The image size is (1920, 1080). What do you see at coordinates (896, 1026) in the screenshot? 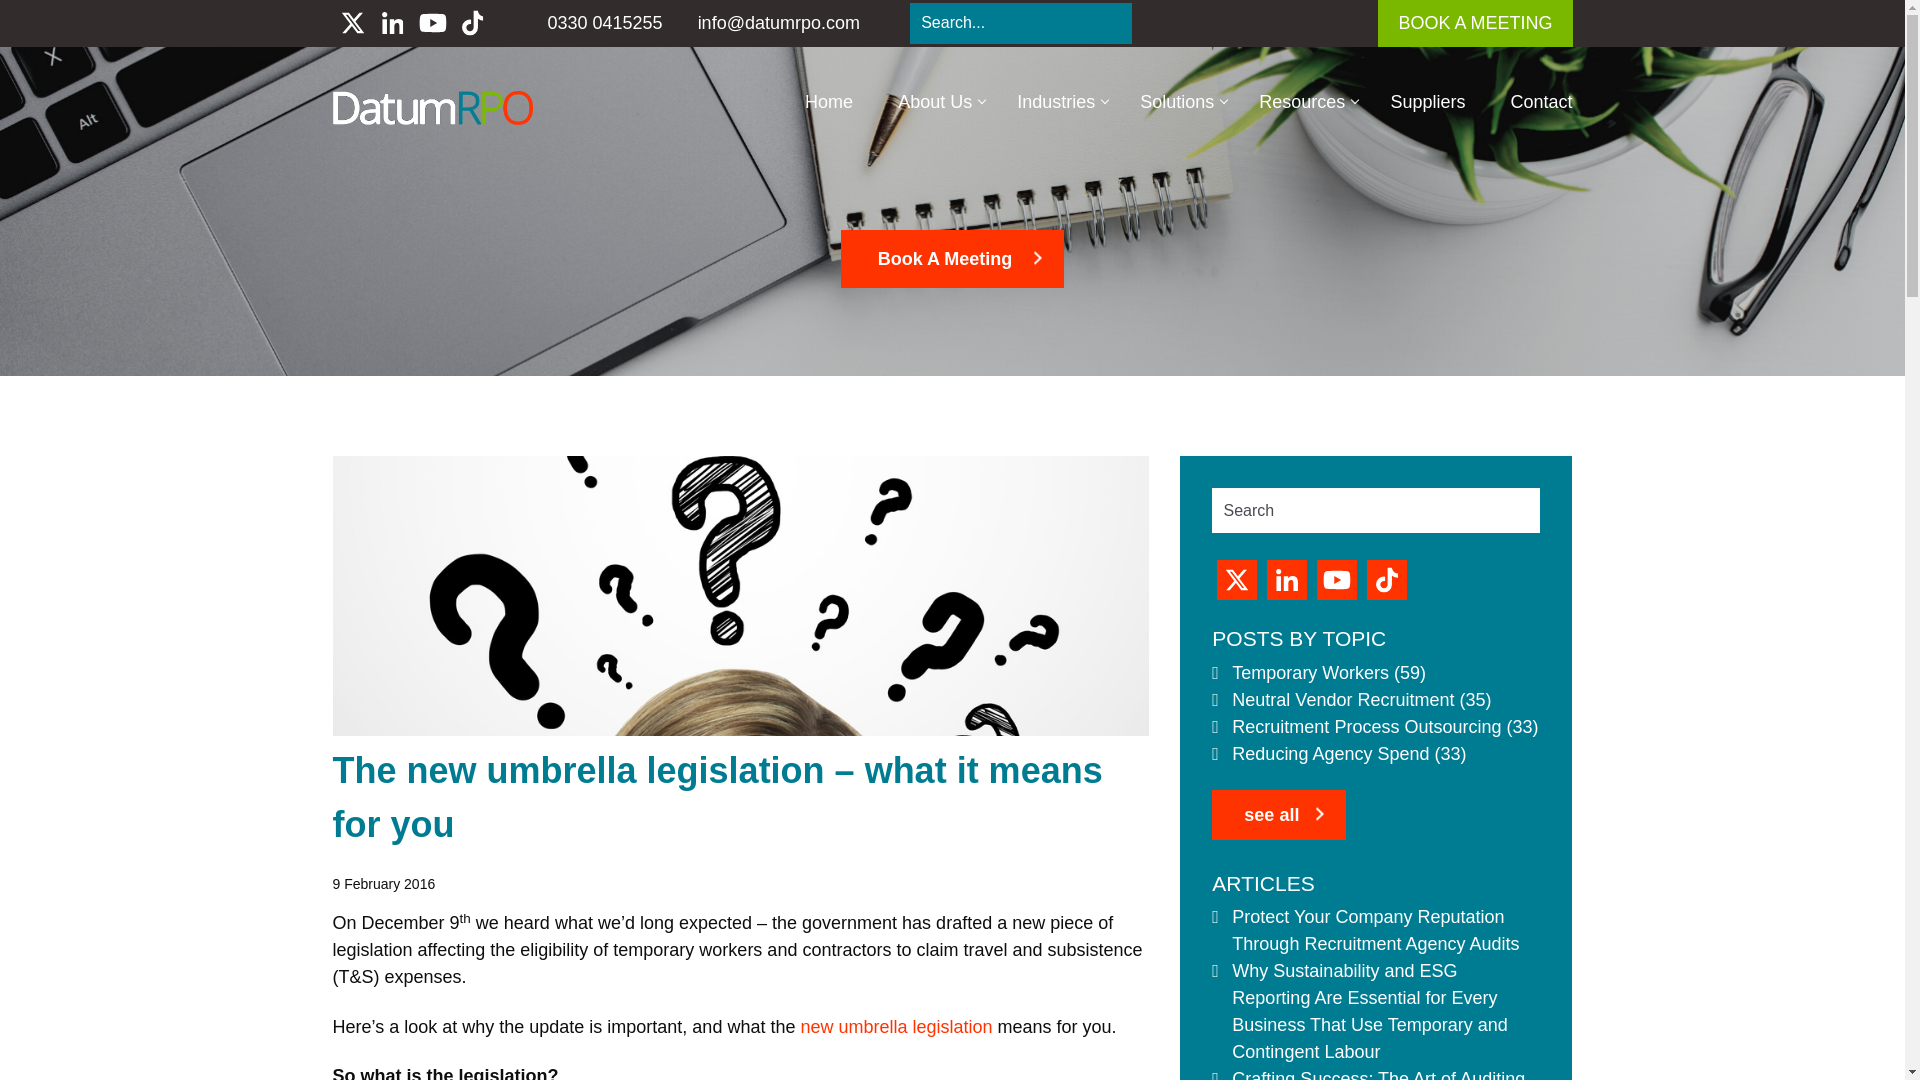
I see `new umbrella legislation` at bounding box center [896, 1026].